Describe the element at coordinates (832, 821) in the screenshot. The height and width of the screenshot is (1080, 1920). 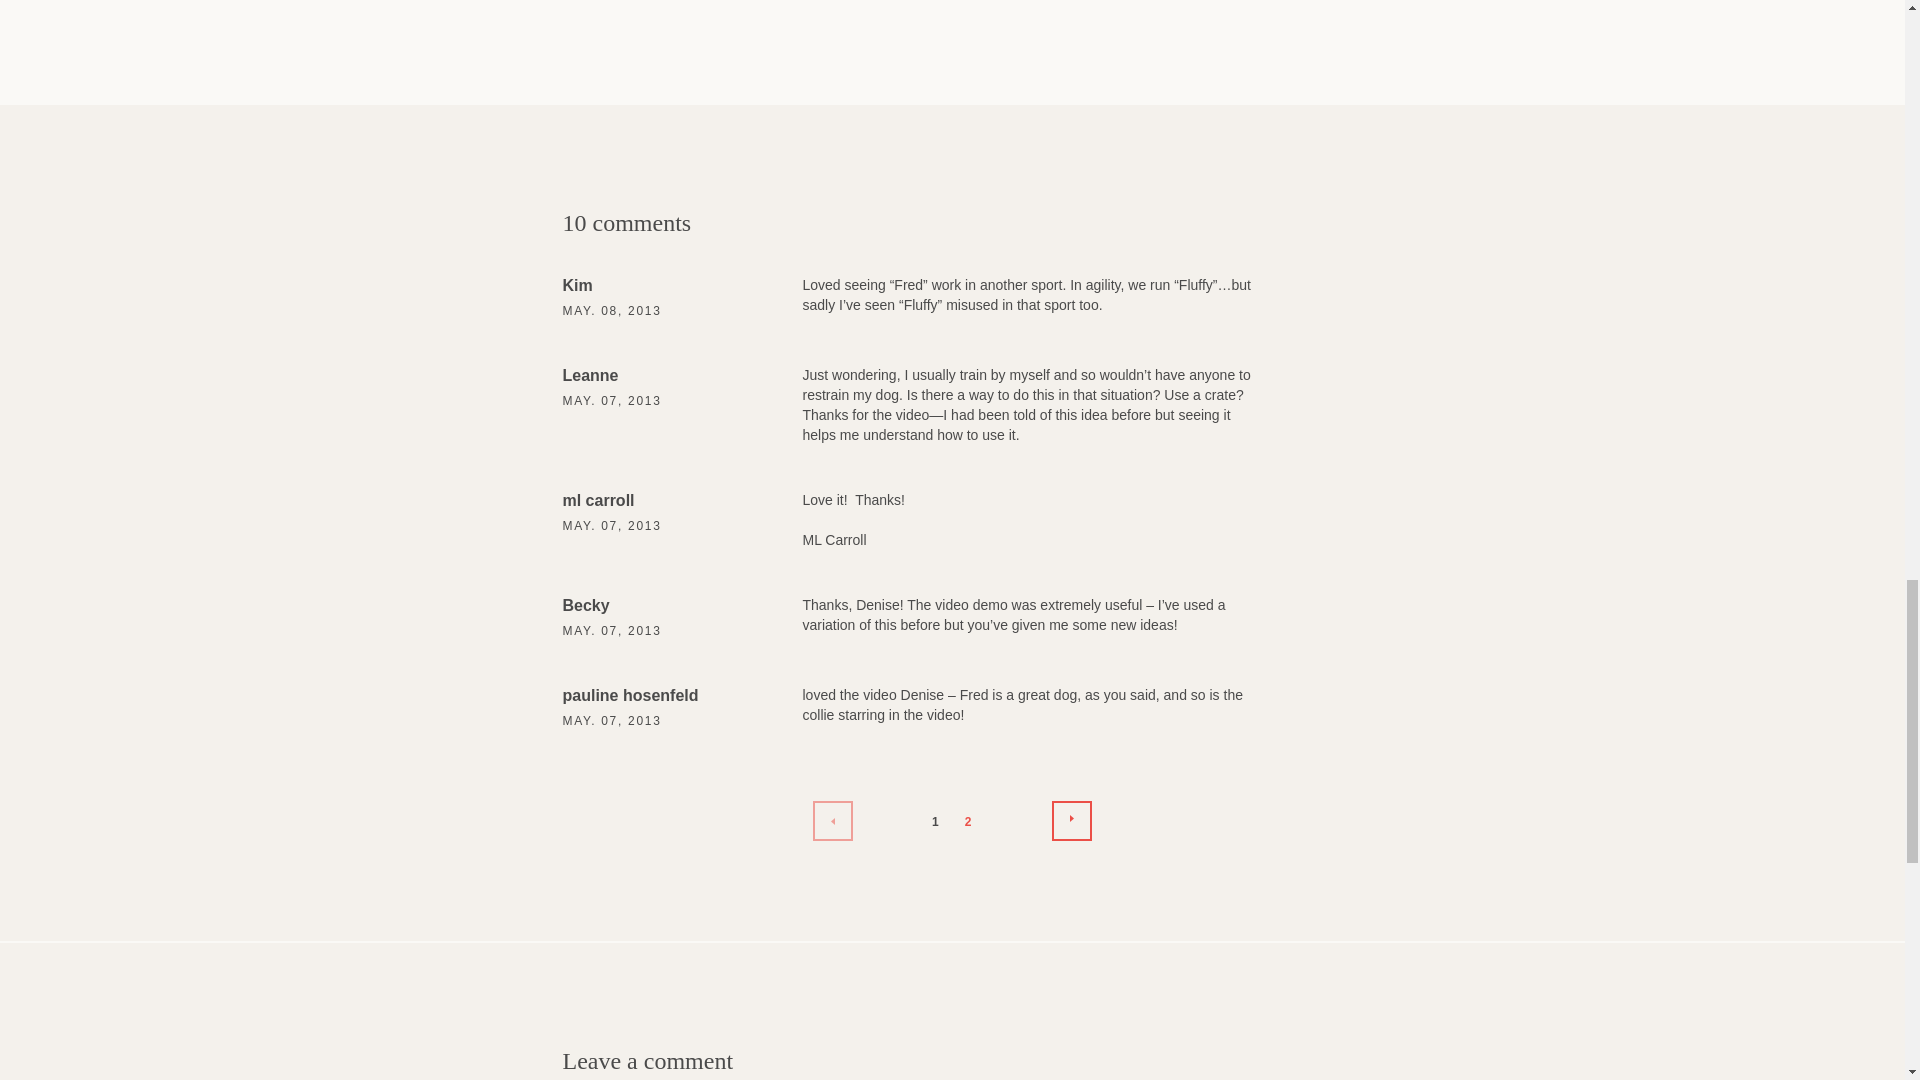
I see `PREVIOUS` at that location.